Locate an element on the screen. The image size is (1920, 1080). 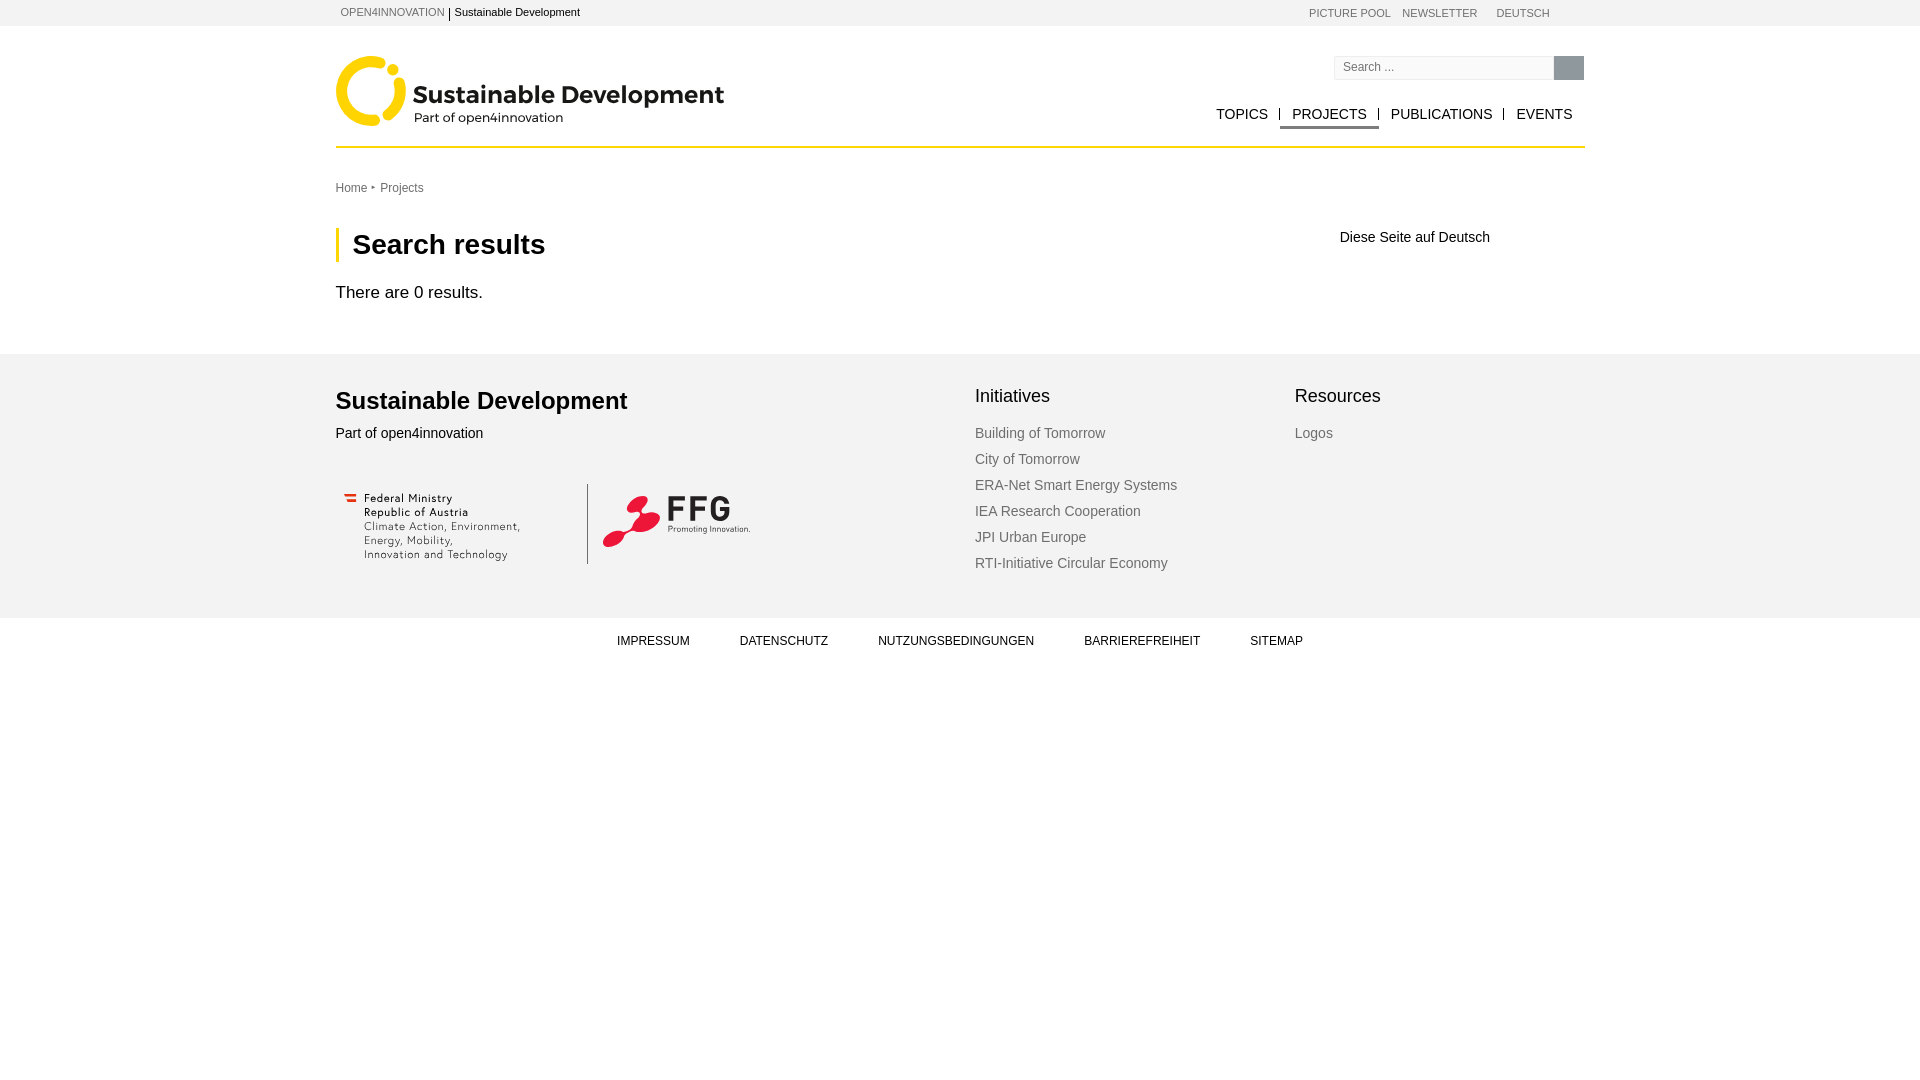
PUBLICATIONS is located at coordinates (1442, 114).